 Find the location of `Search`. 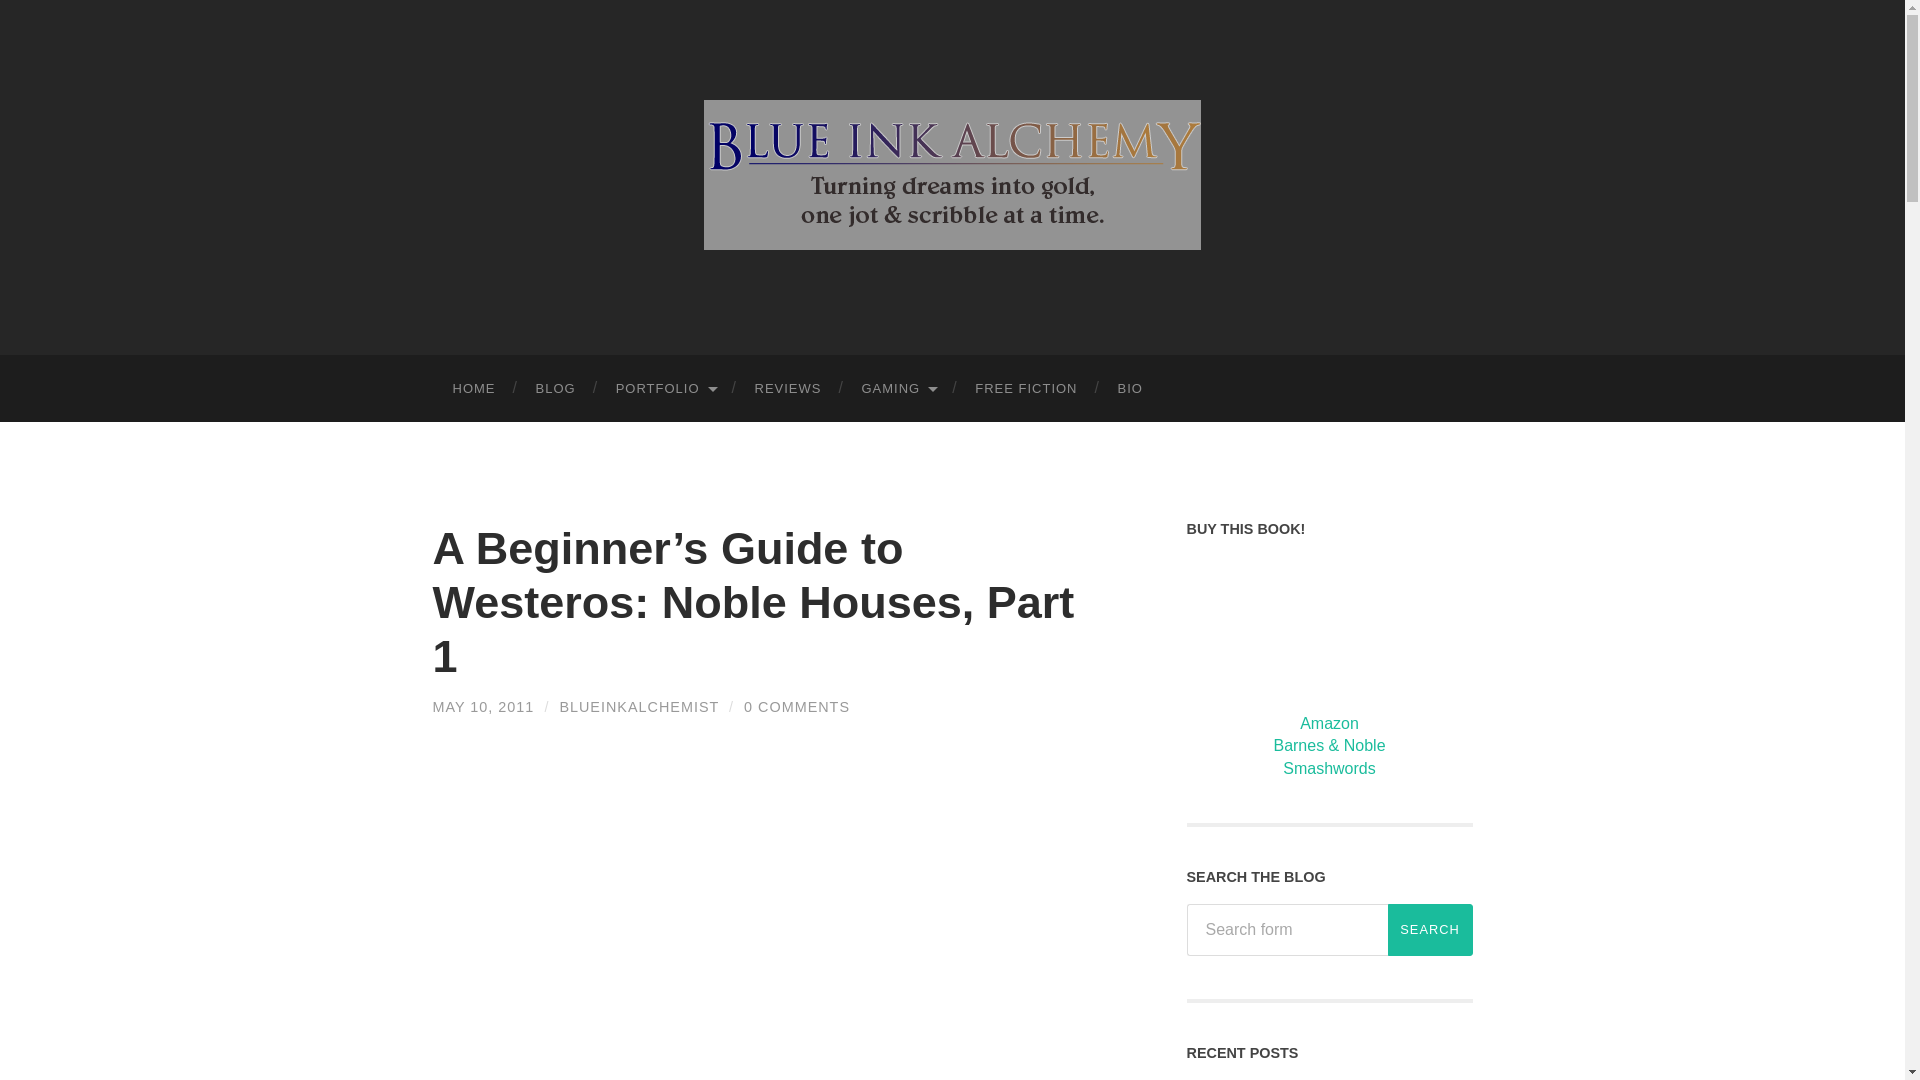

Search is located at coordinates (1430, 929).